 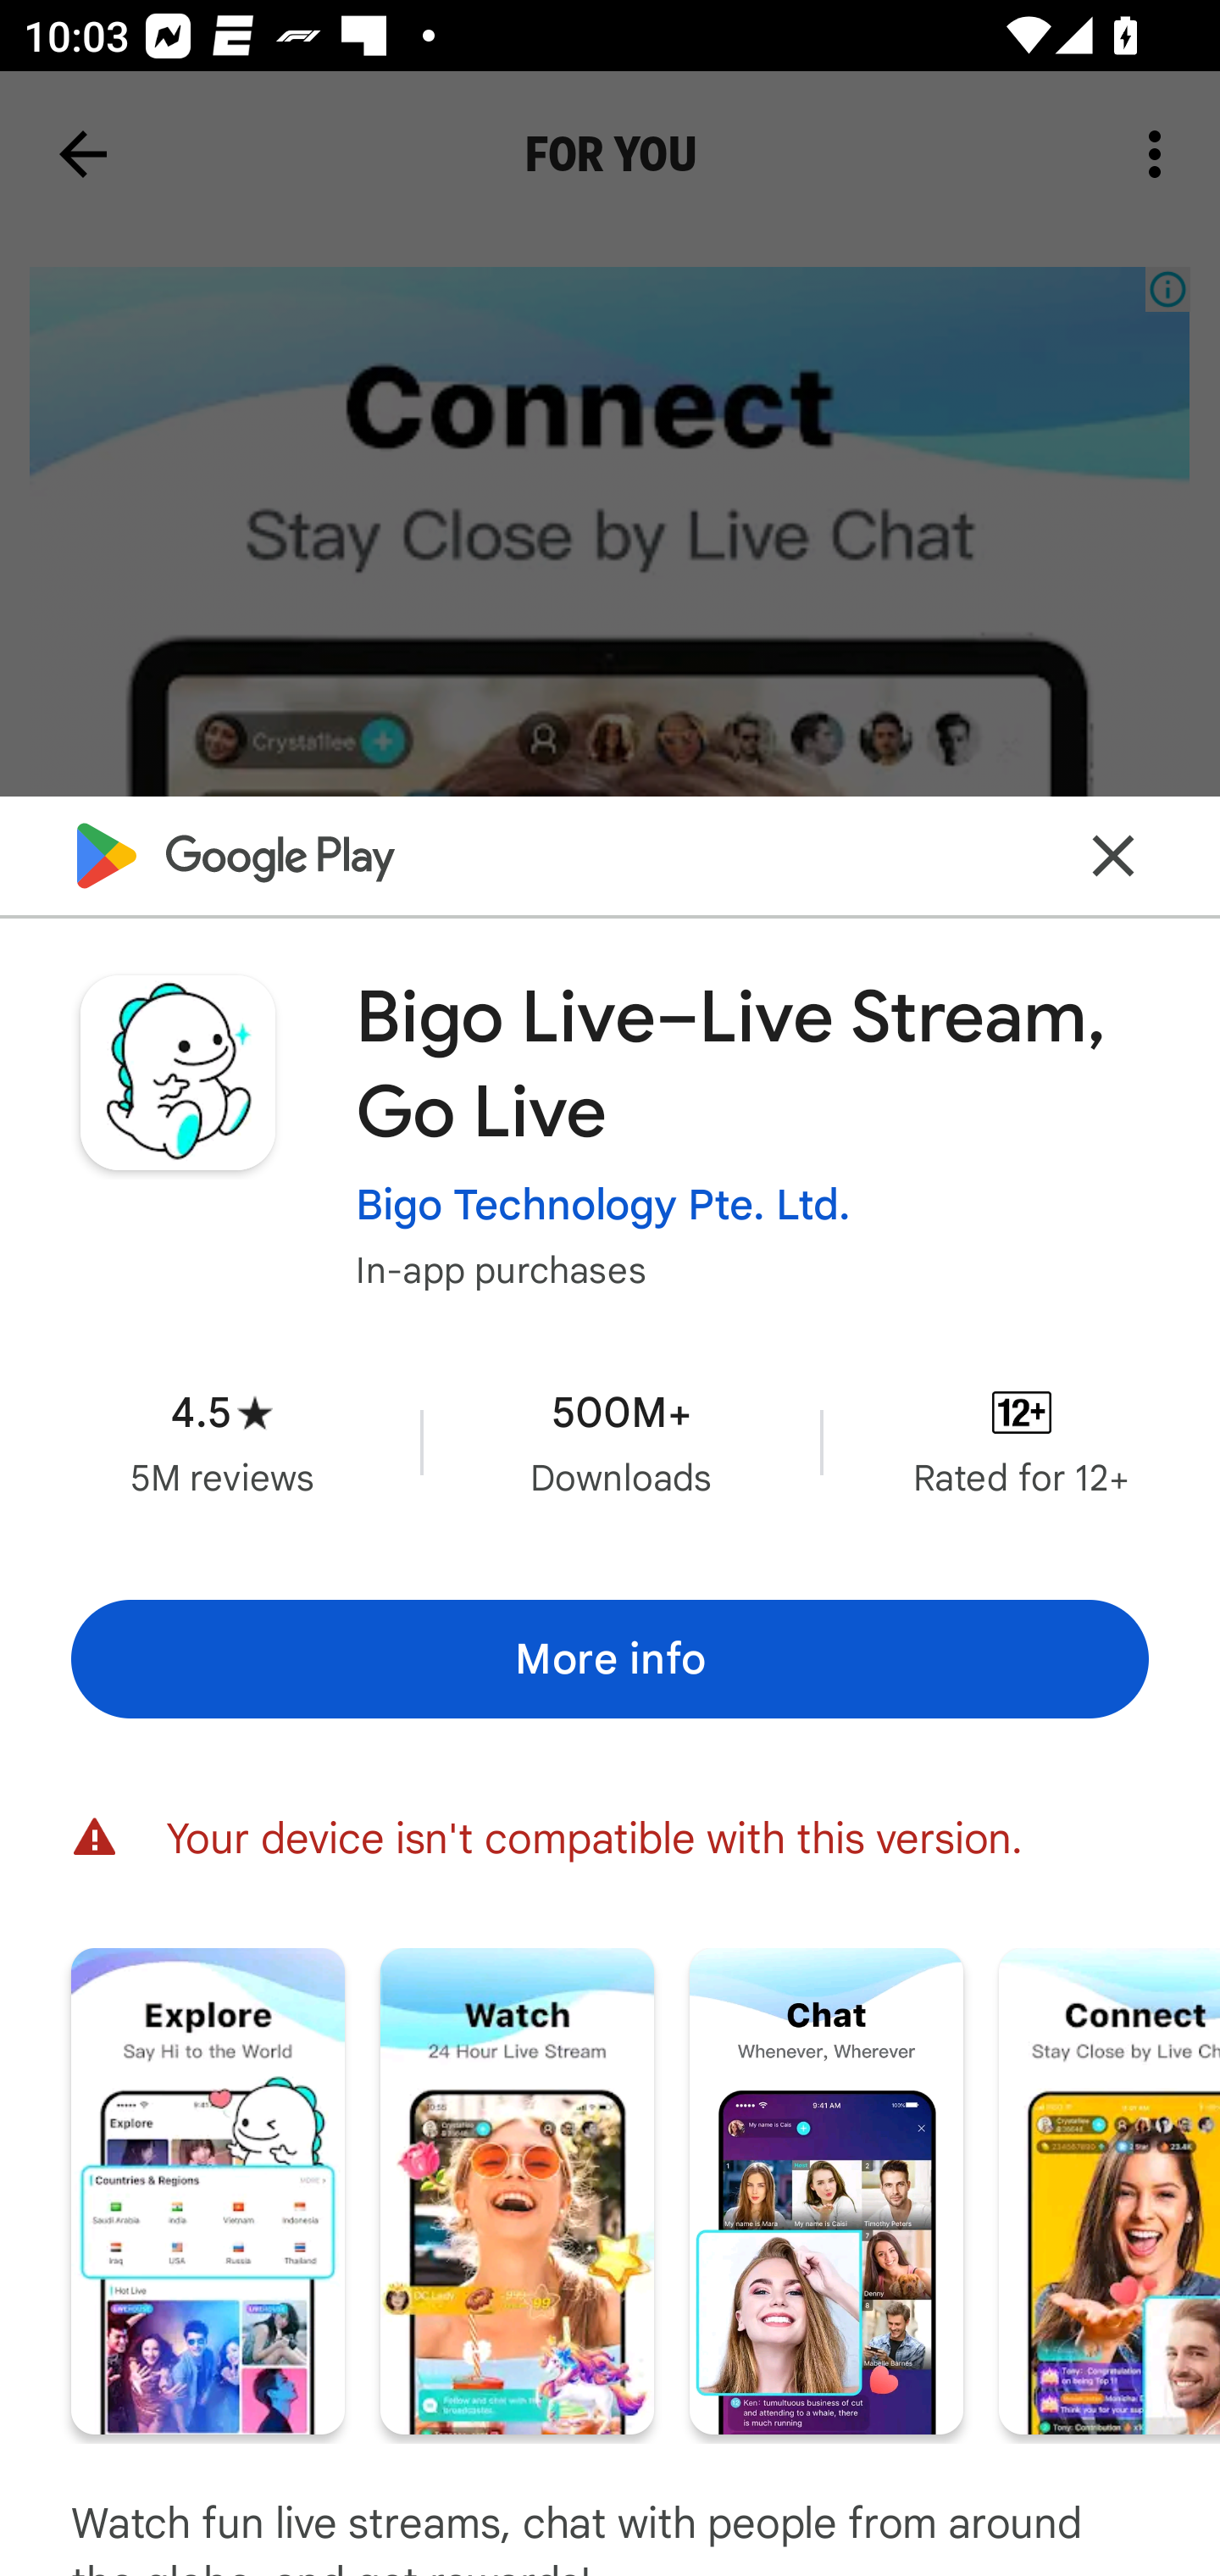 What do you see at coordinates (208, 2190) in the screenshot?
I see `Screenshot "1" of "8"` at bounding box center [208, 2190].